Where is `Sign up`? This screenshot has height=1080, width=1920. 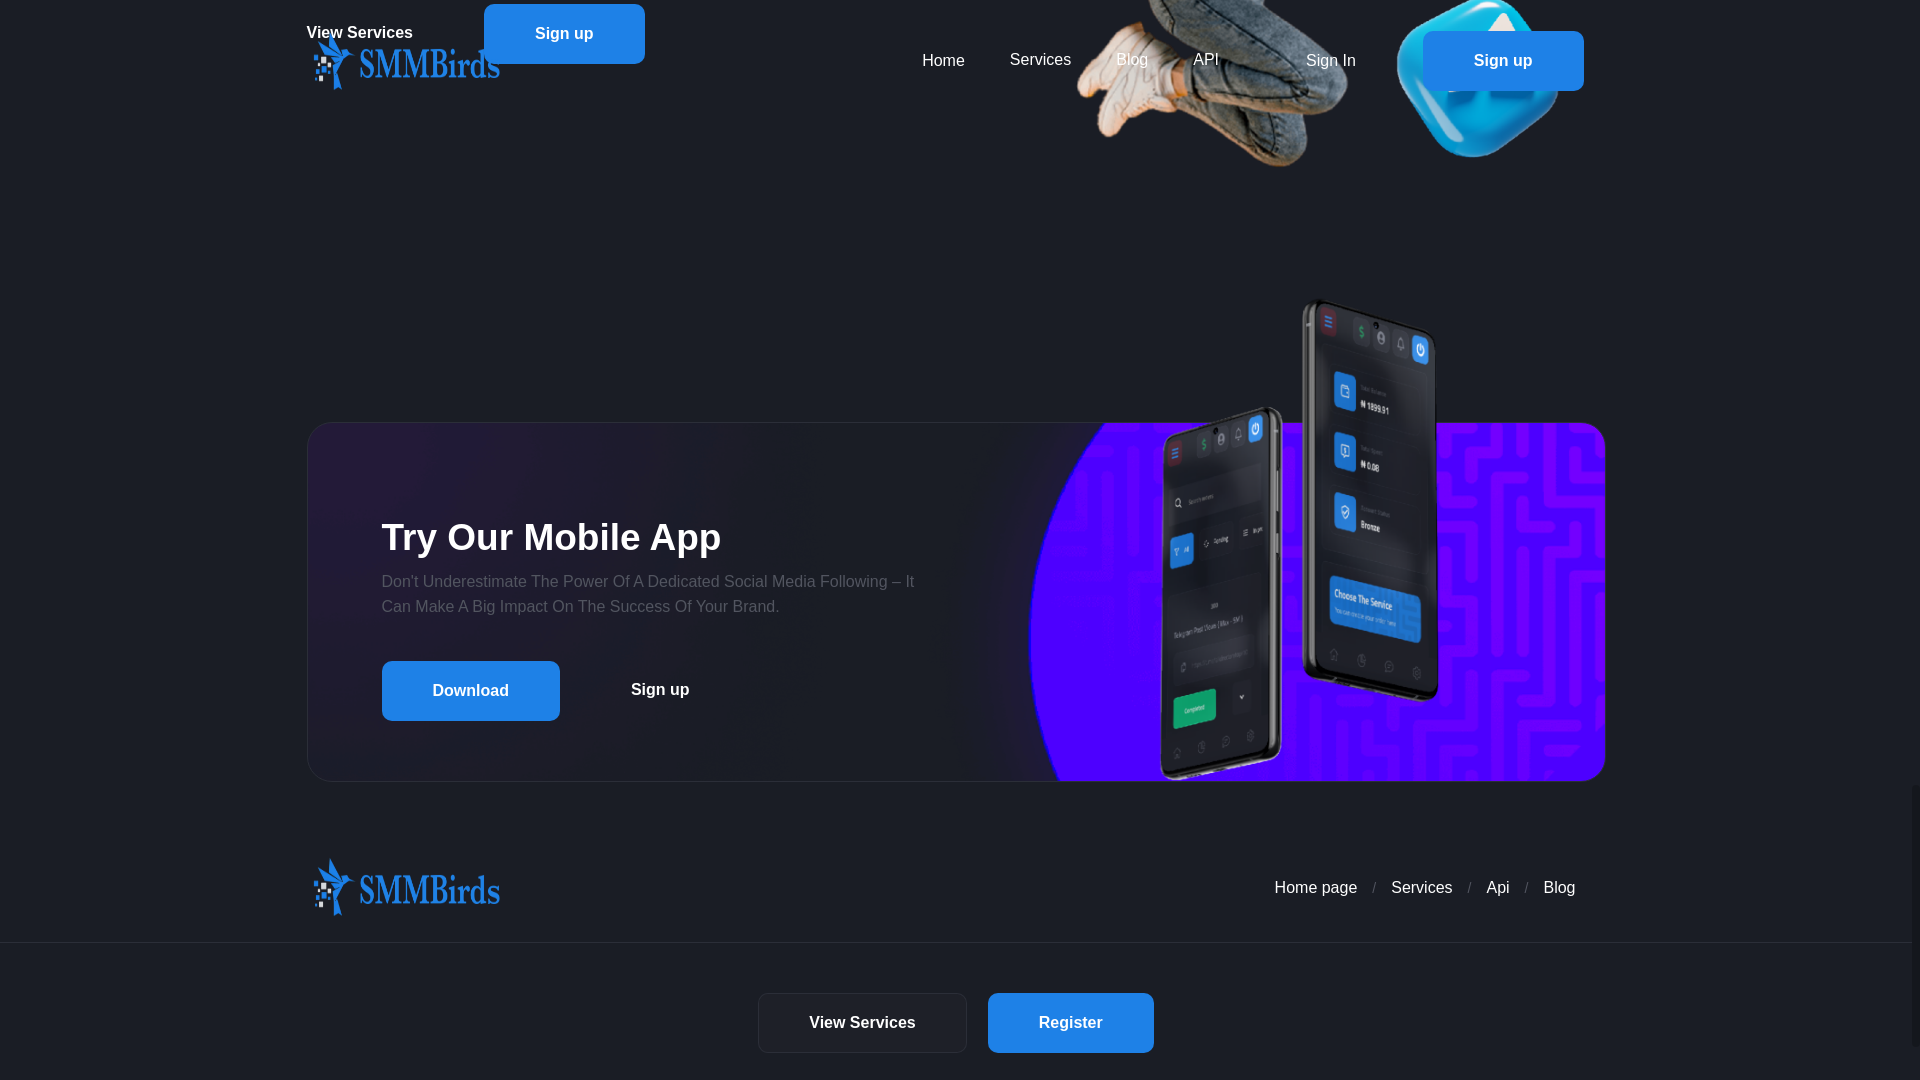 Sign up is located at coordinates (660, 690).